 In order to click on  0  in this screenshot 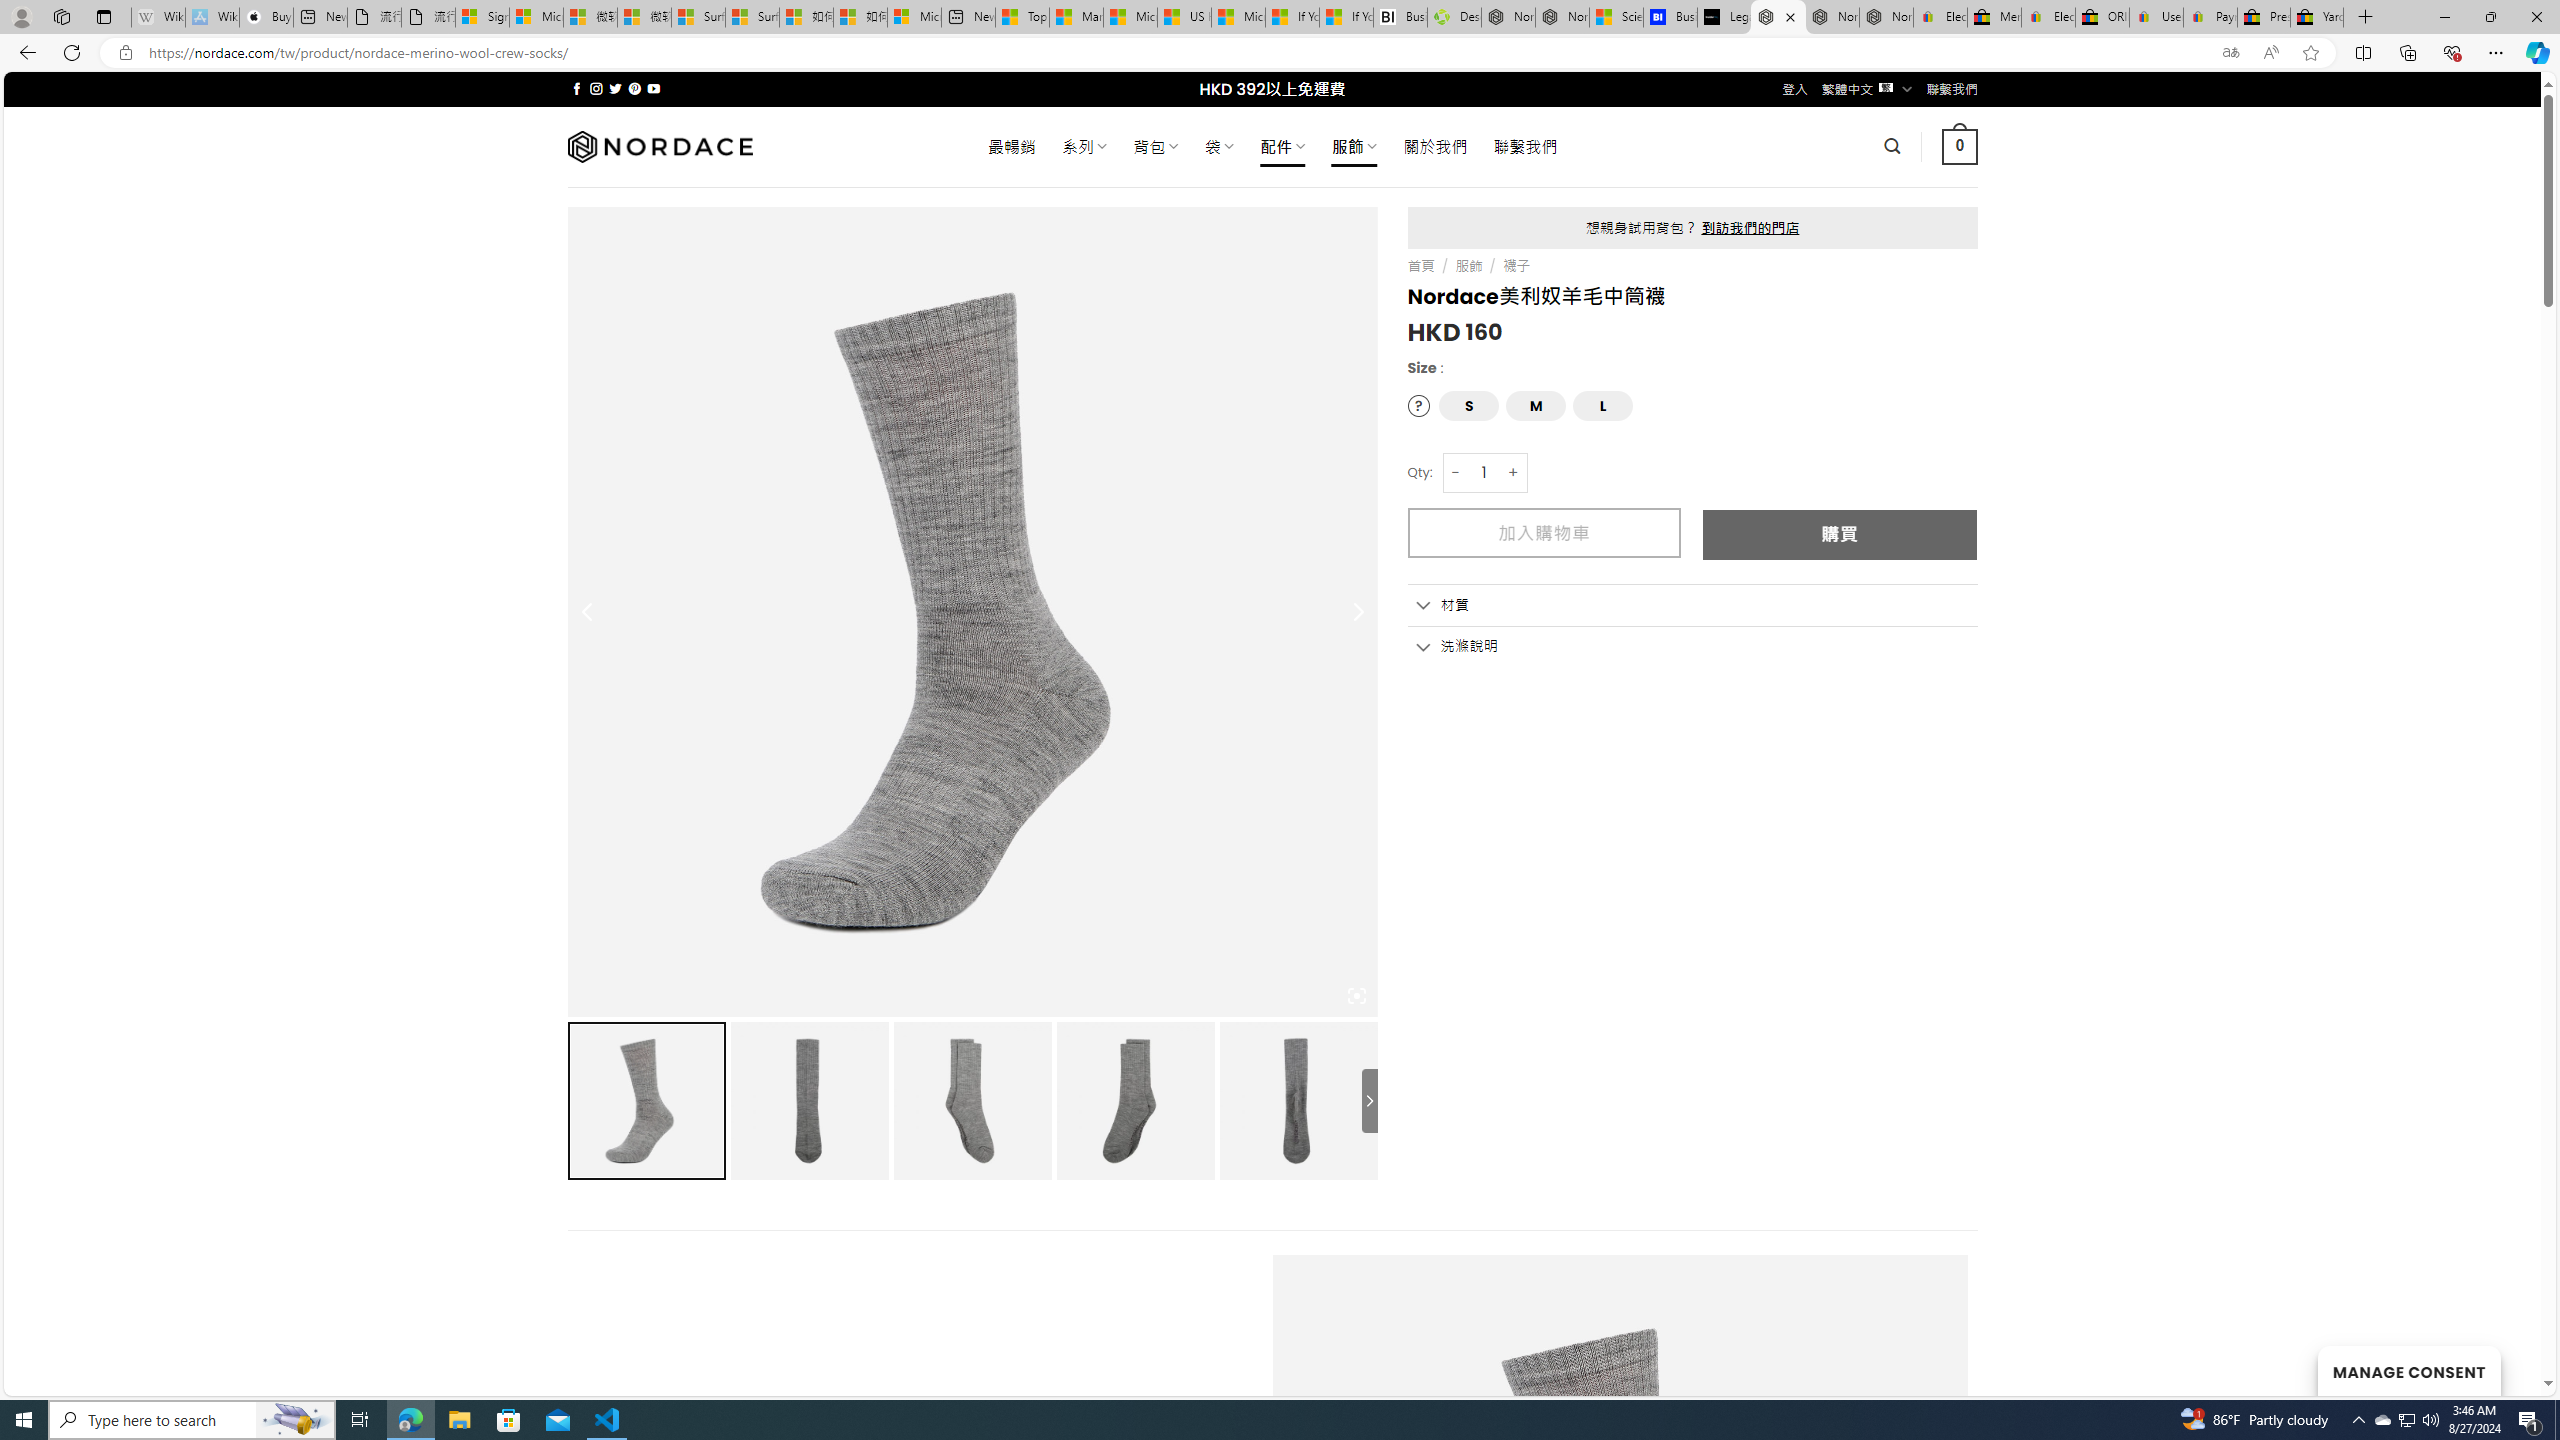, I will do `click(1960, 146)`.